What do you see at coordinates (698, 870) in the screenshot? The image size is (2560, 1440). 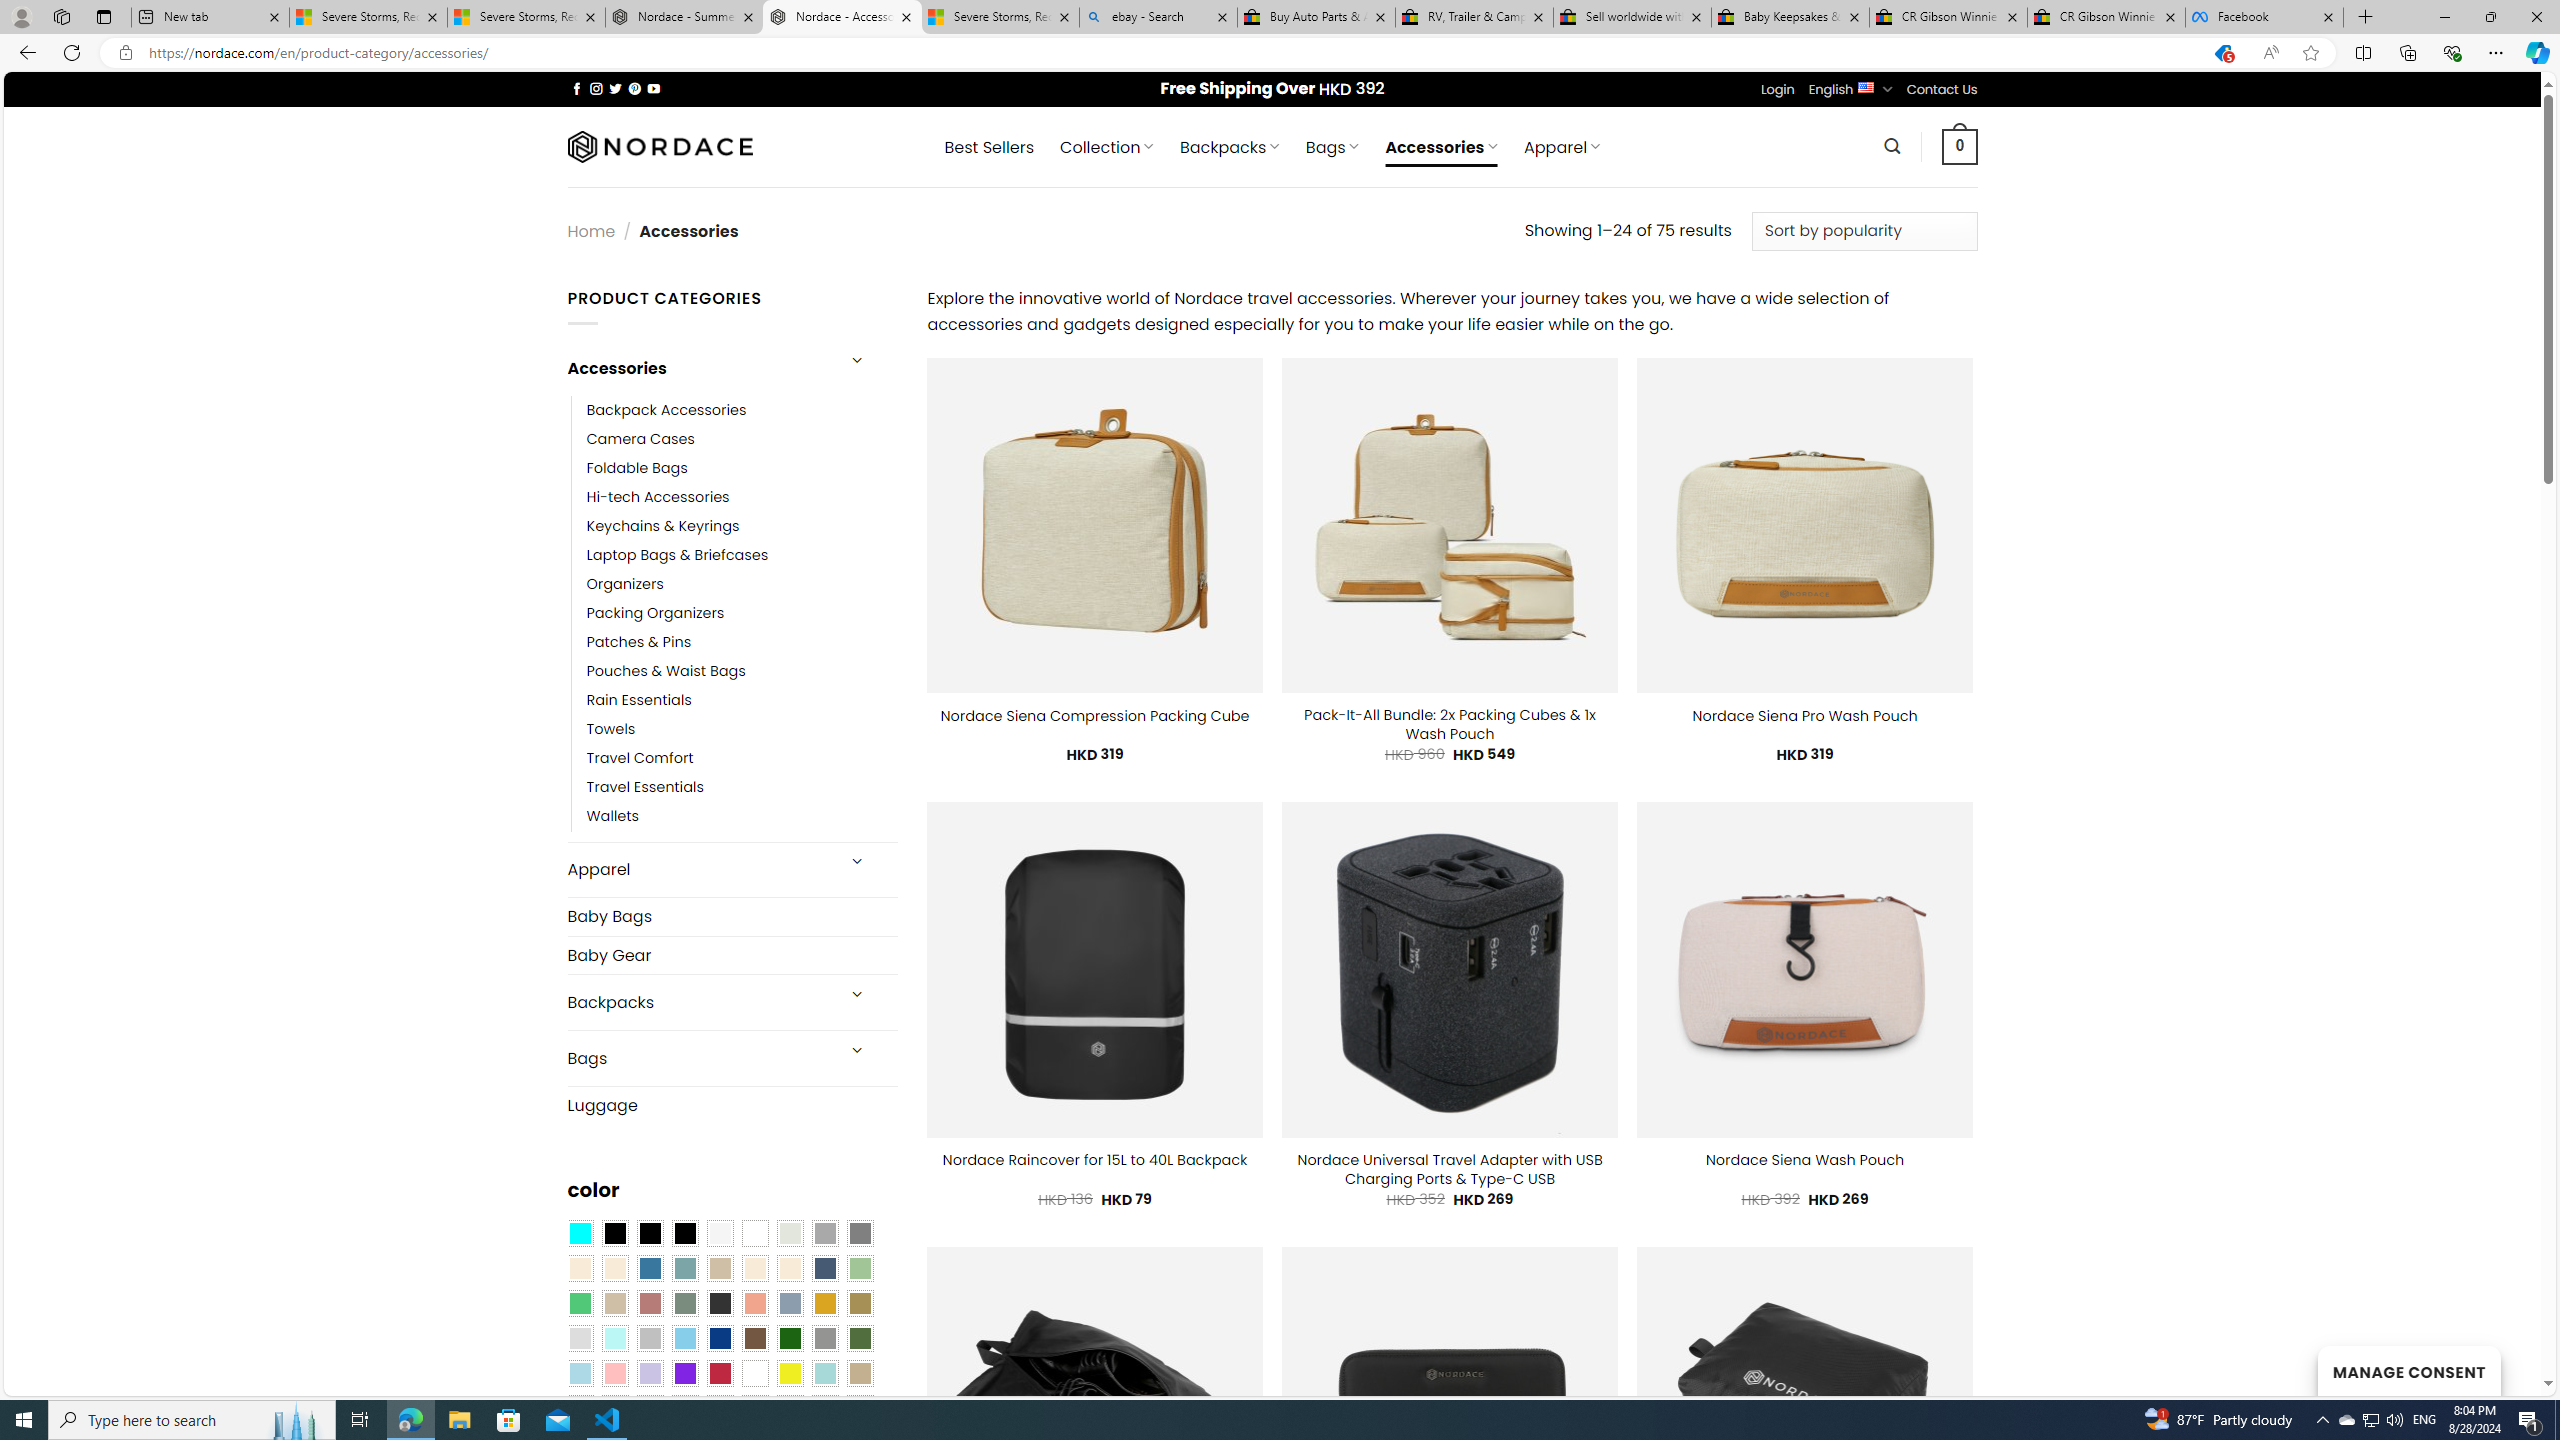 I see `Apparel` at bounding box center [698, 870].